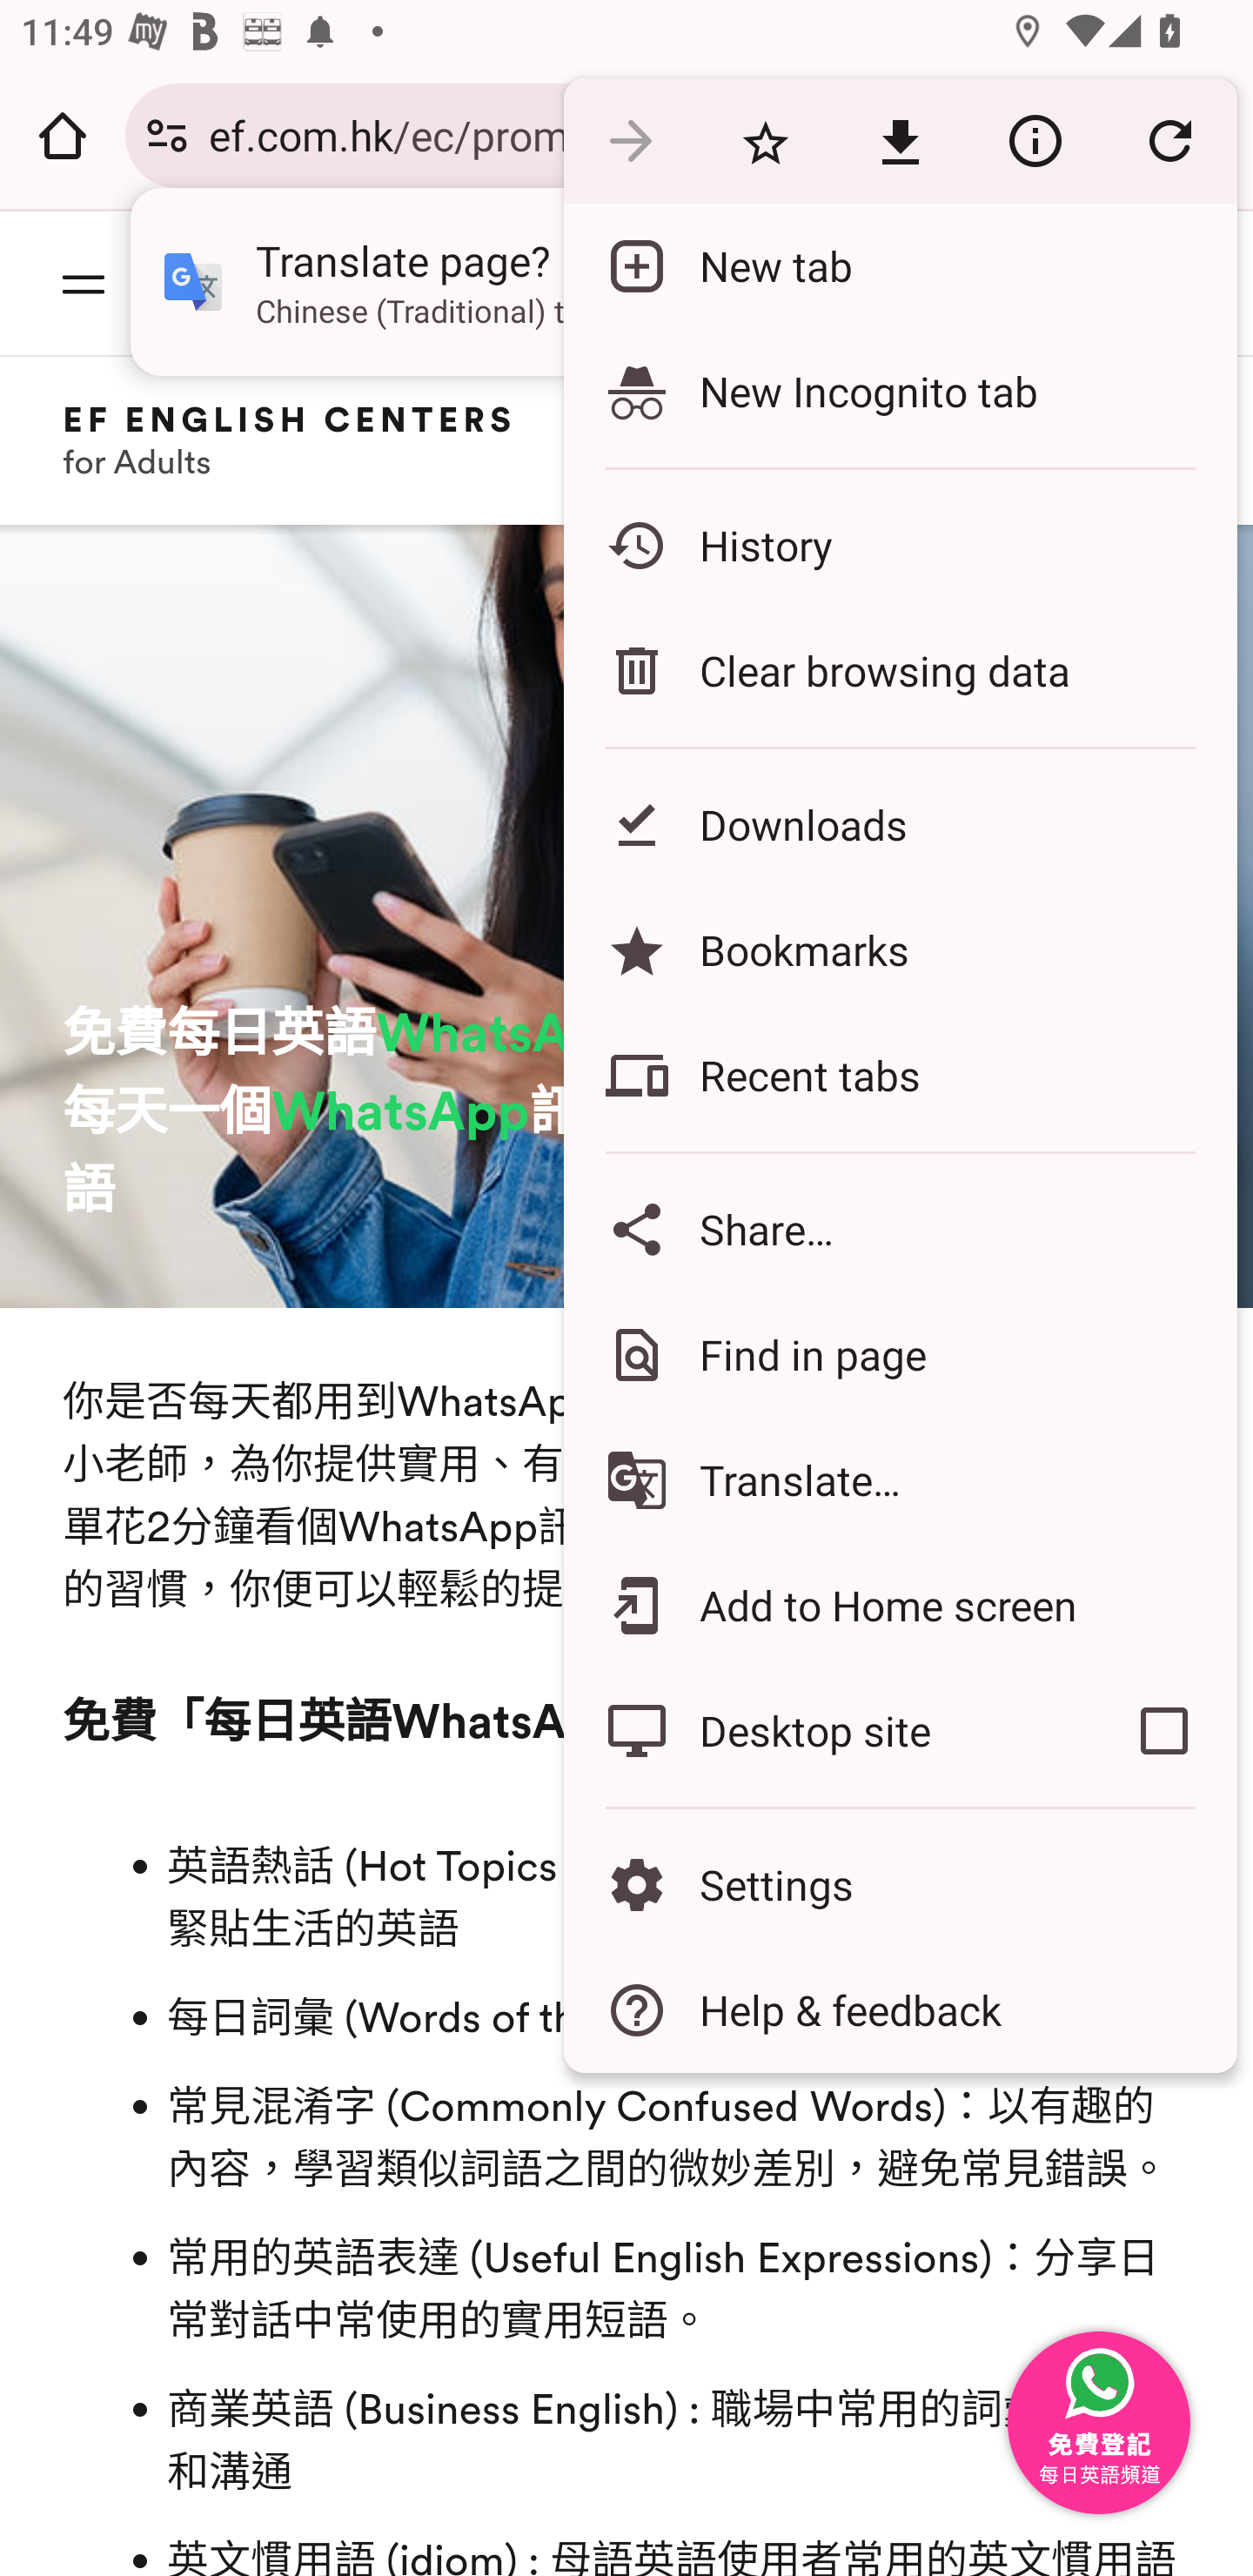 Image resolution: width=1253 pixels, height=2576 pixels. What do you see at coordinates (901, 950) in the screenshot?
I see `Bookmarks` at bounding box center [901, 950].